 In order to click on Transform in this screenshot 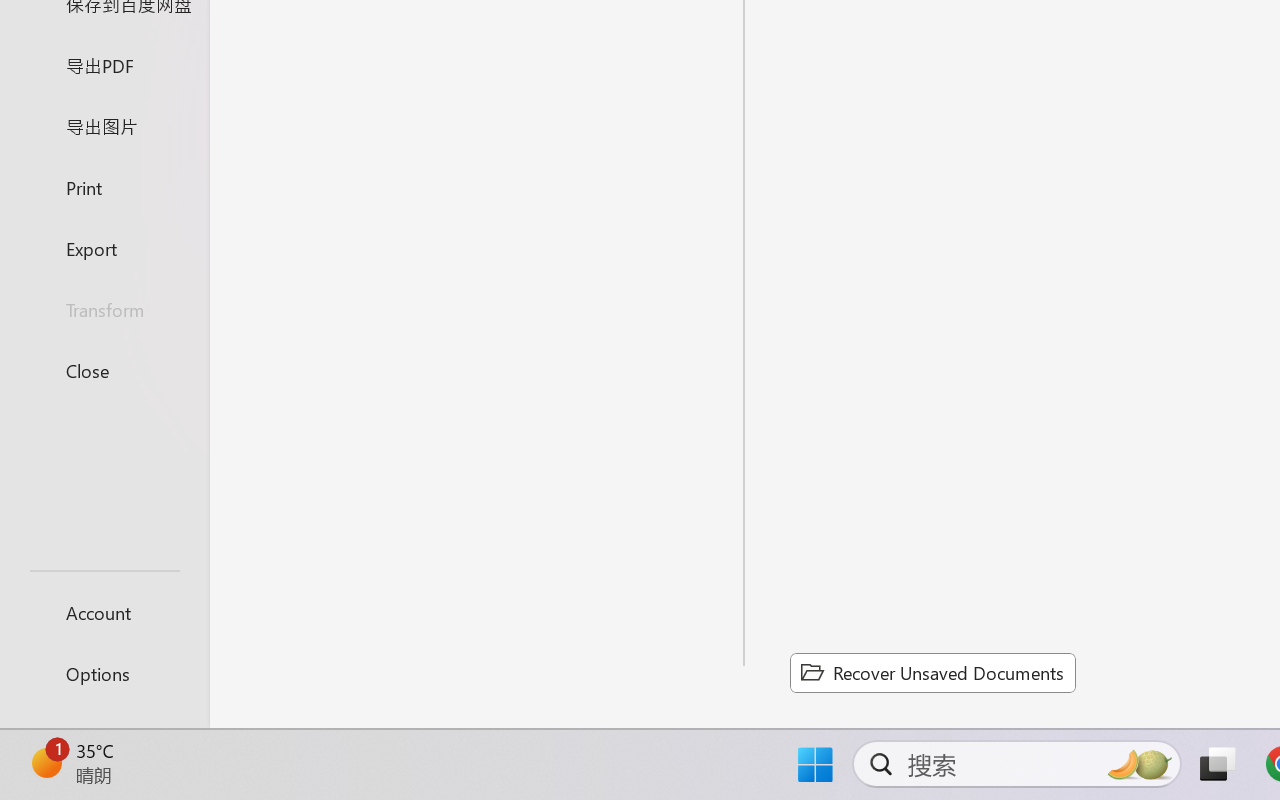, I will do `click(104, 310)`.